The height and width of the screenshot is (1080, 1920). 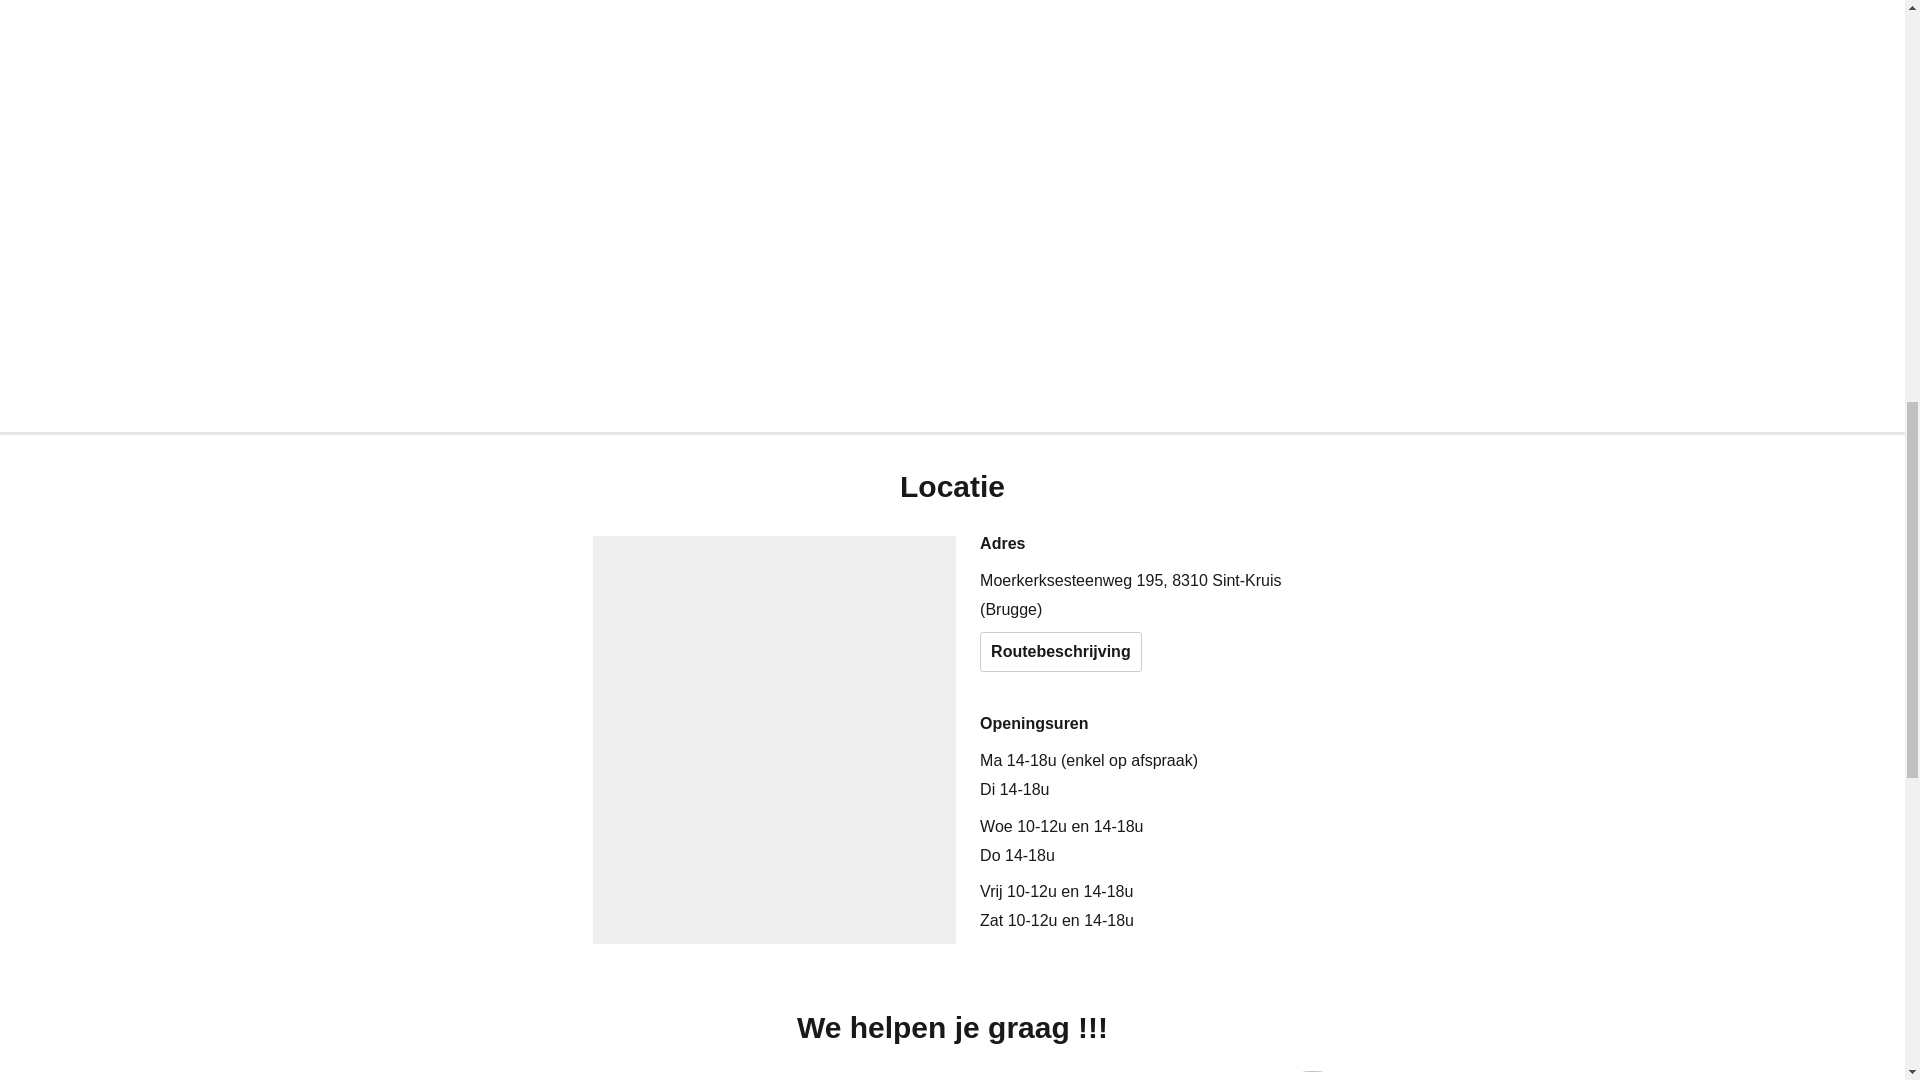 I want to click on Over ons, so click(x=166, y=34).